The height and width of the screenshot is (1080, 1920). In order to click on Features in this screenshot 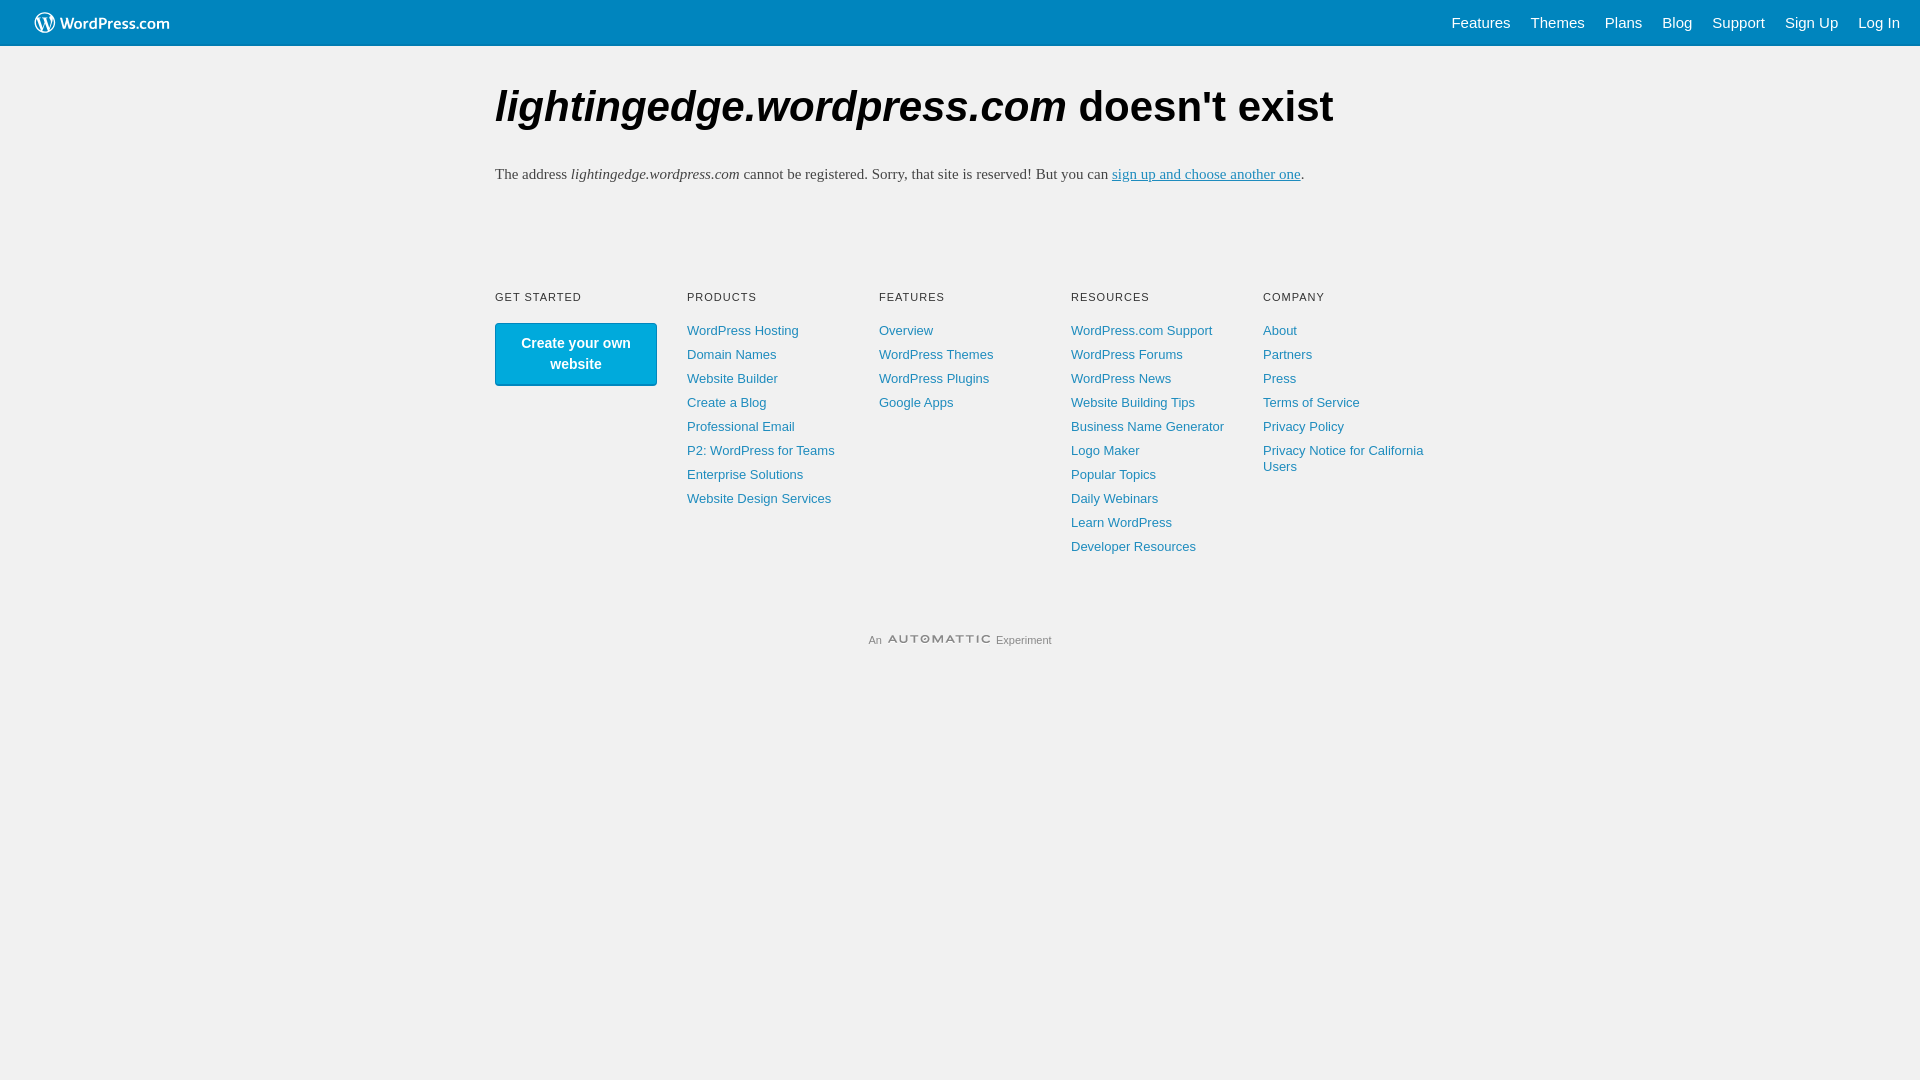, I will do `click(1480, 23)`.